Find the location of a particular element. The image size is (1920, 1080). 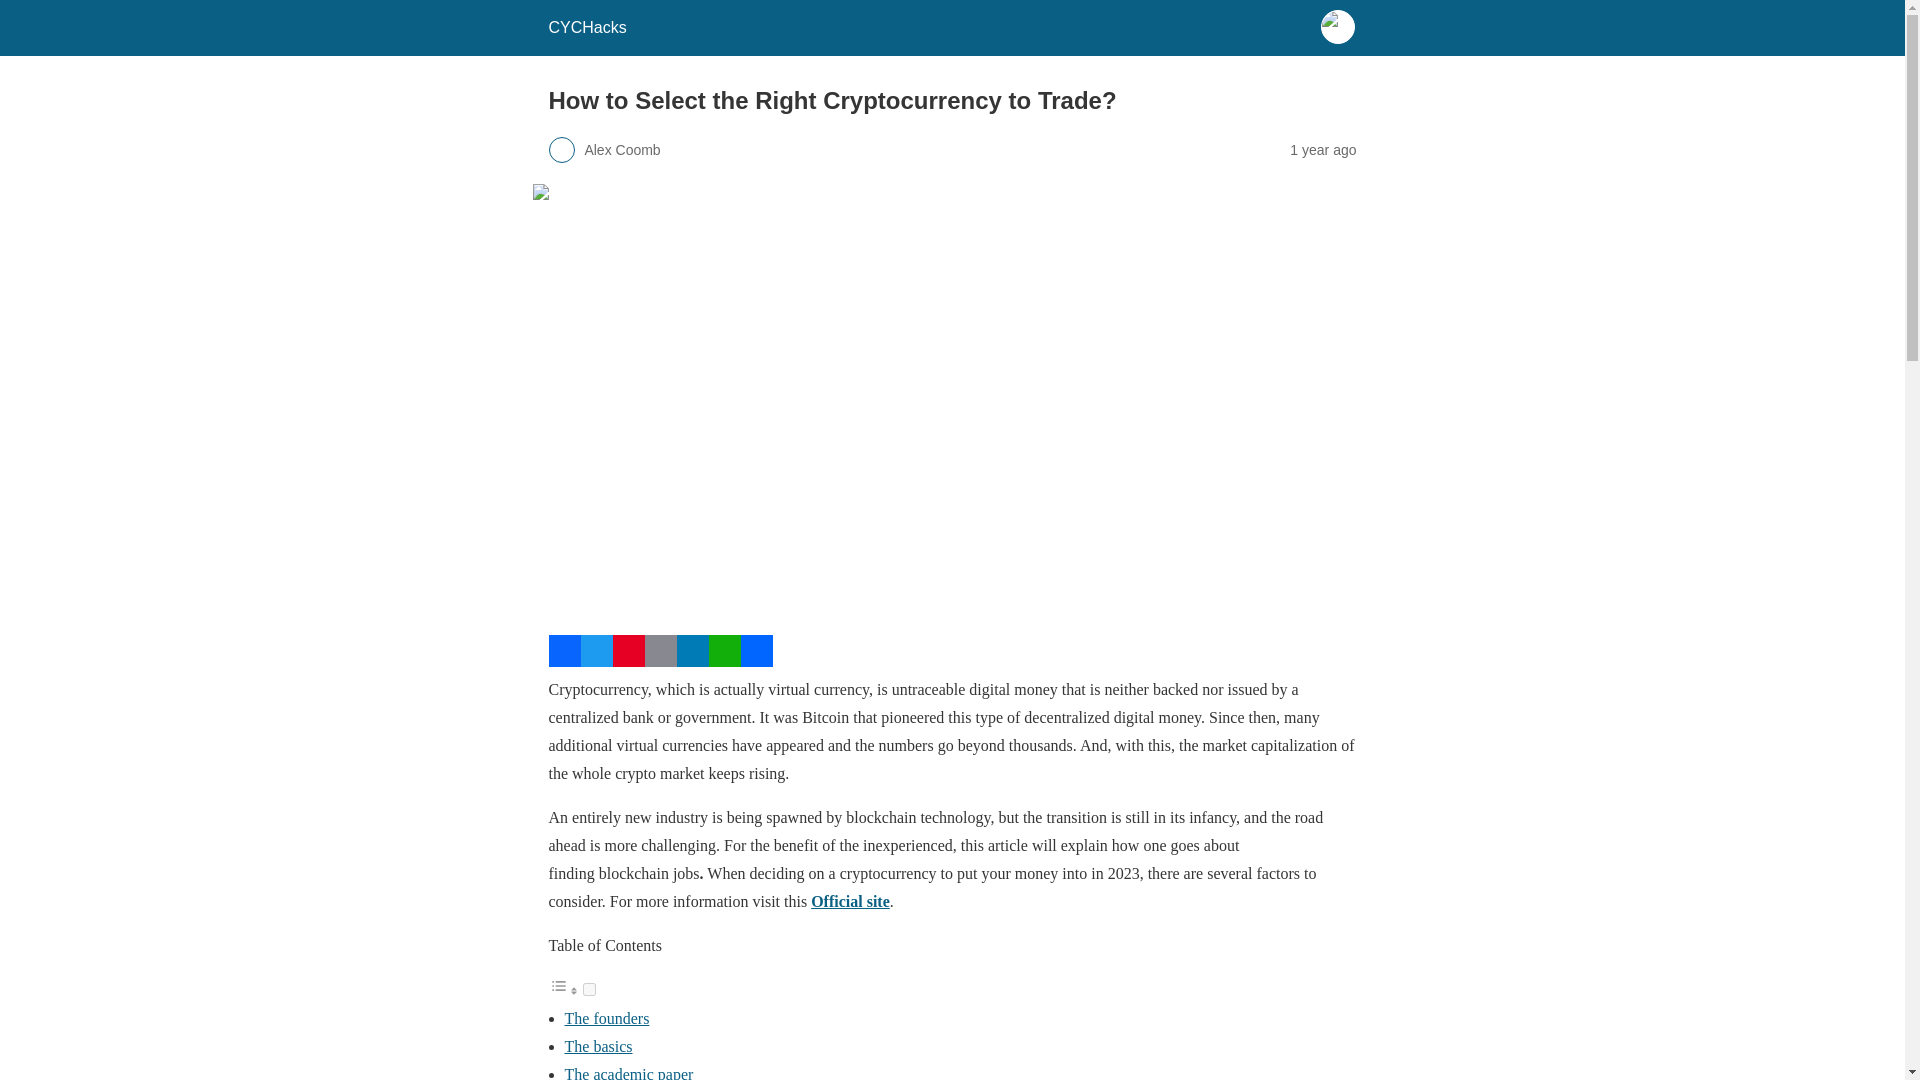

The academic paper is located at coordinates (628, 1072).